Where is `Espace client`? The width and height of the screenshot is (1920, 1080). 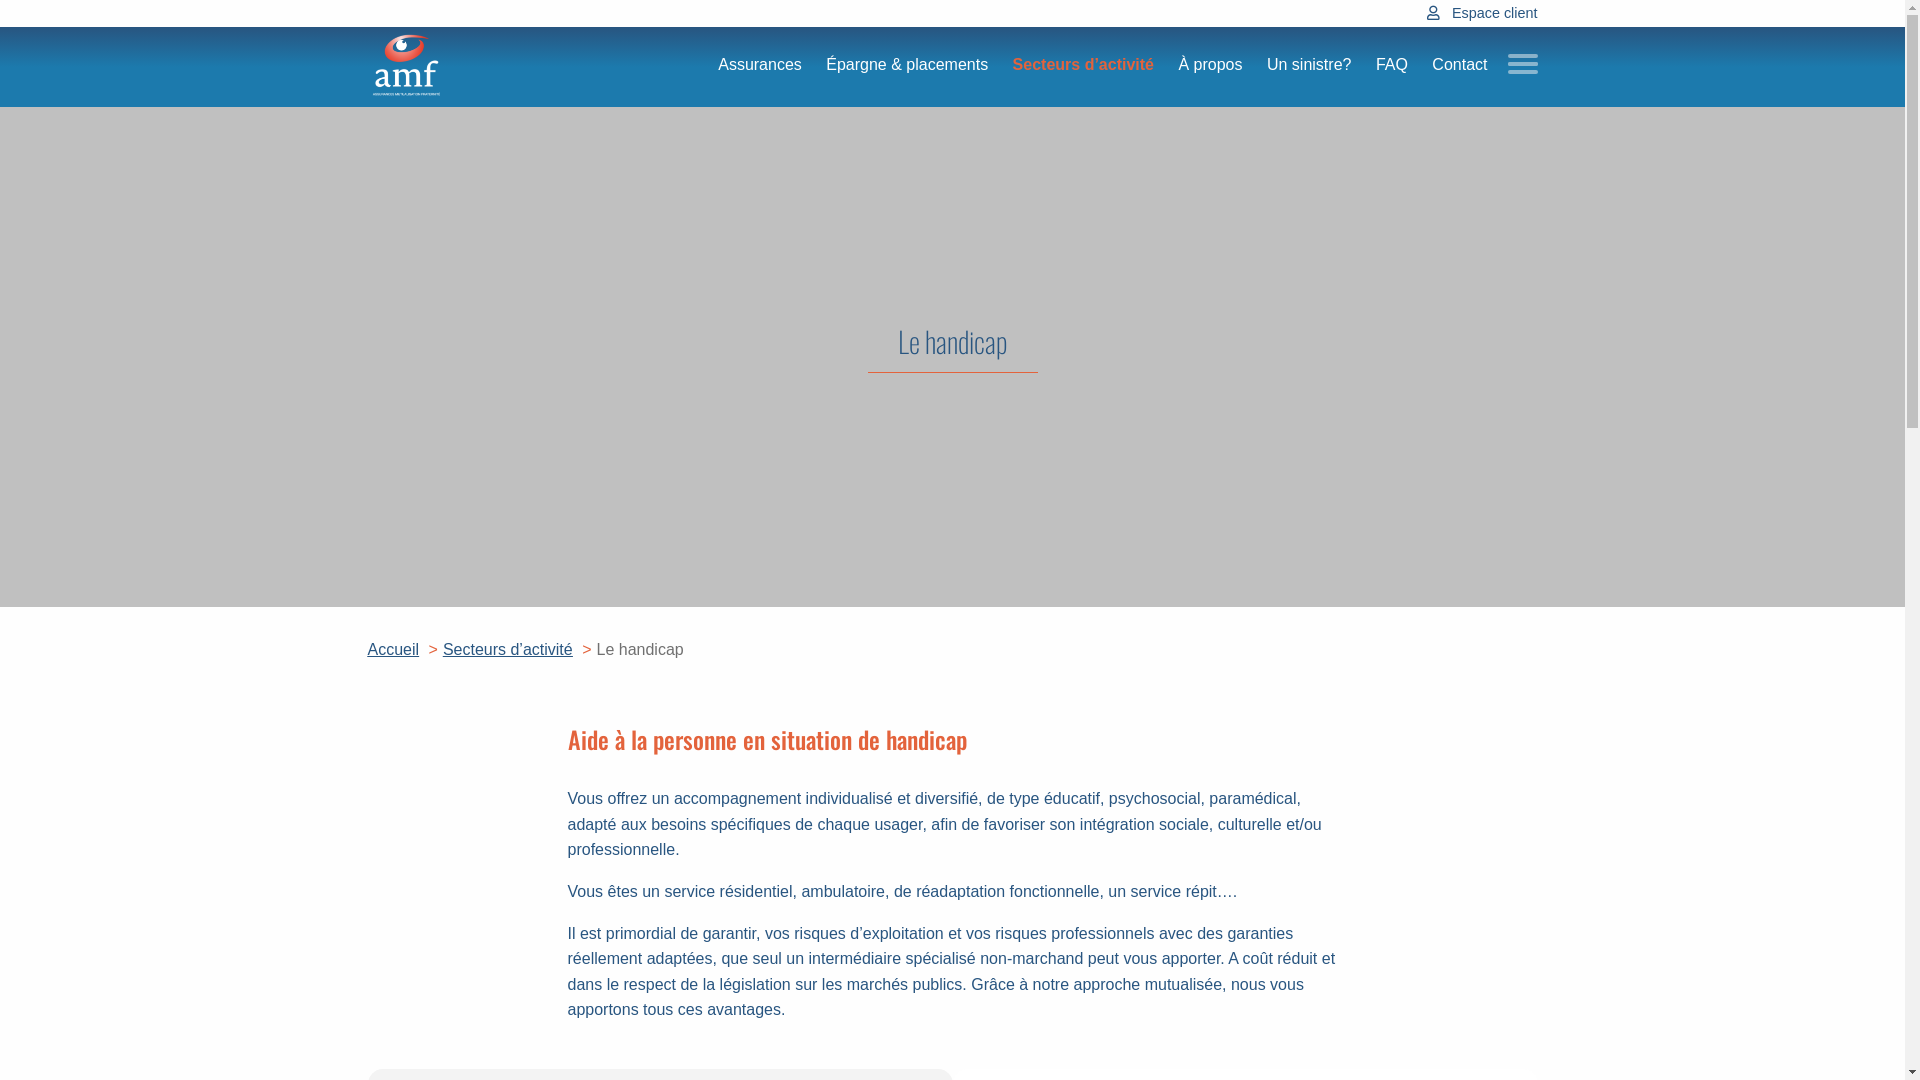 Espace client is located at coordinates (1495, 14).